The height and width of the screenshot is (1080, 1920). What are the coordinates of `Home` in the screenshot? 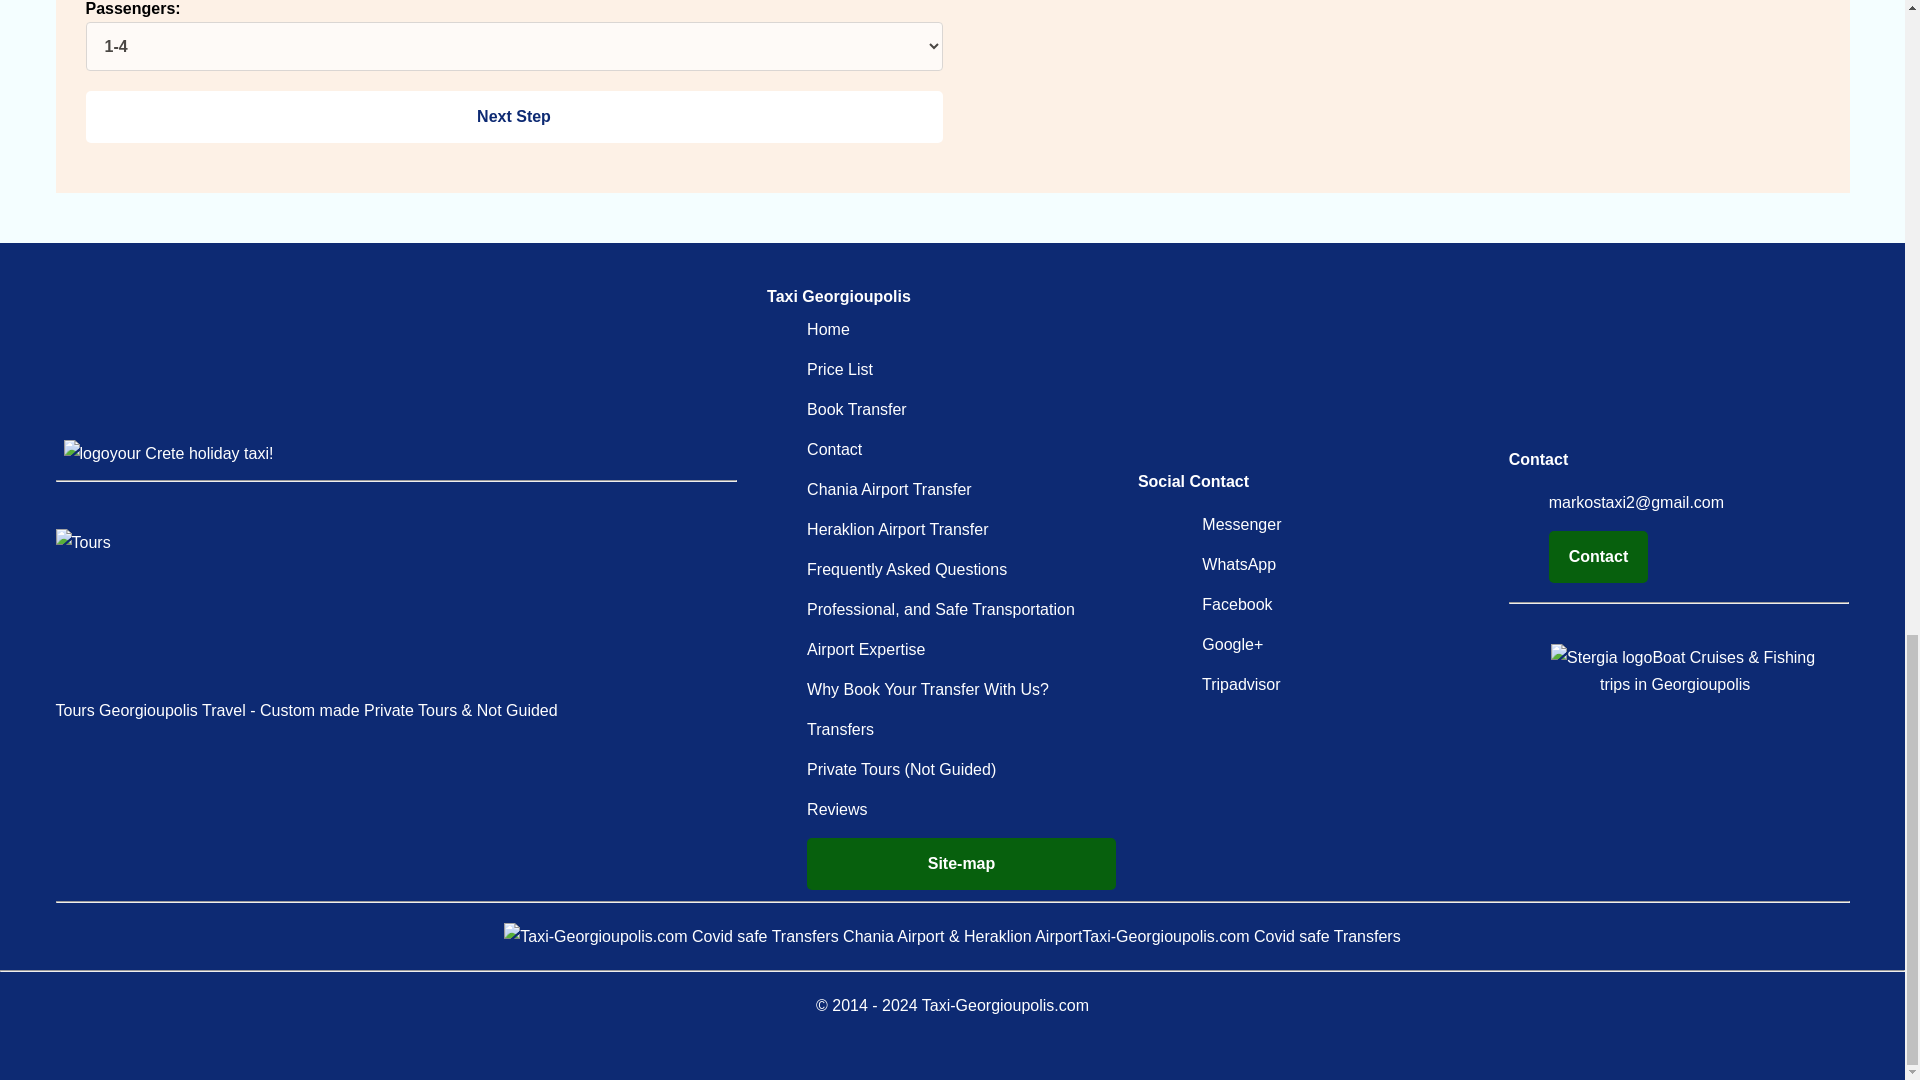 It's located at (828, 329).